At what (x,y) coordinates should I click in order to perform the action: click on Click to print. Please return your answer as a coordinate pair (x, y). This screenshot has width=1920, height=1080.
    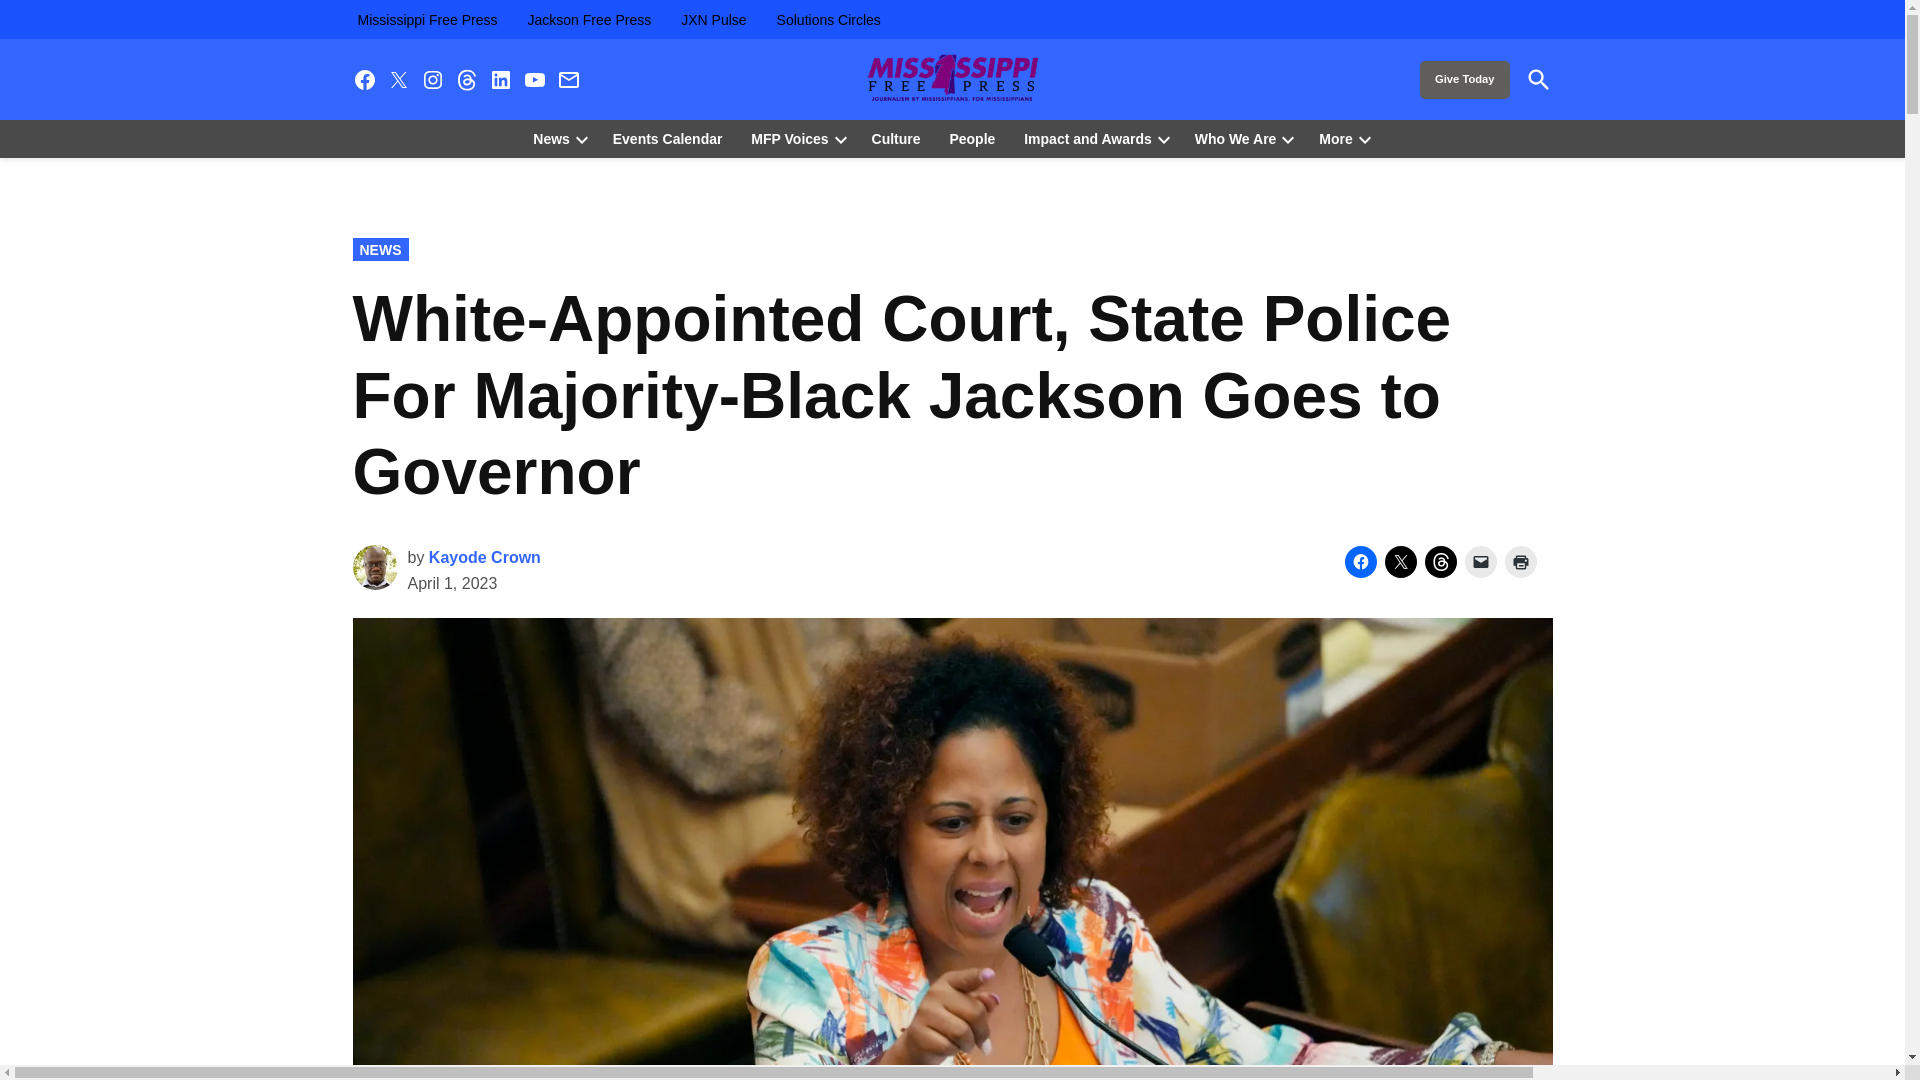
    Looking at the image, I should click on (1520, 562).